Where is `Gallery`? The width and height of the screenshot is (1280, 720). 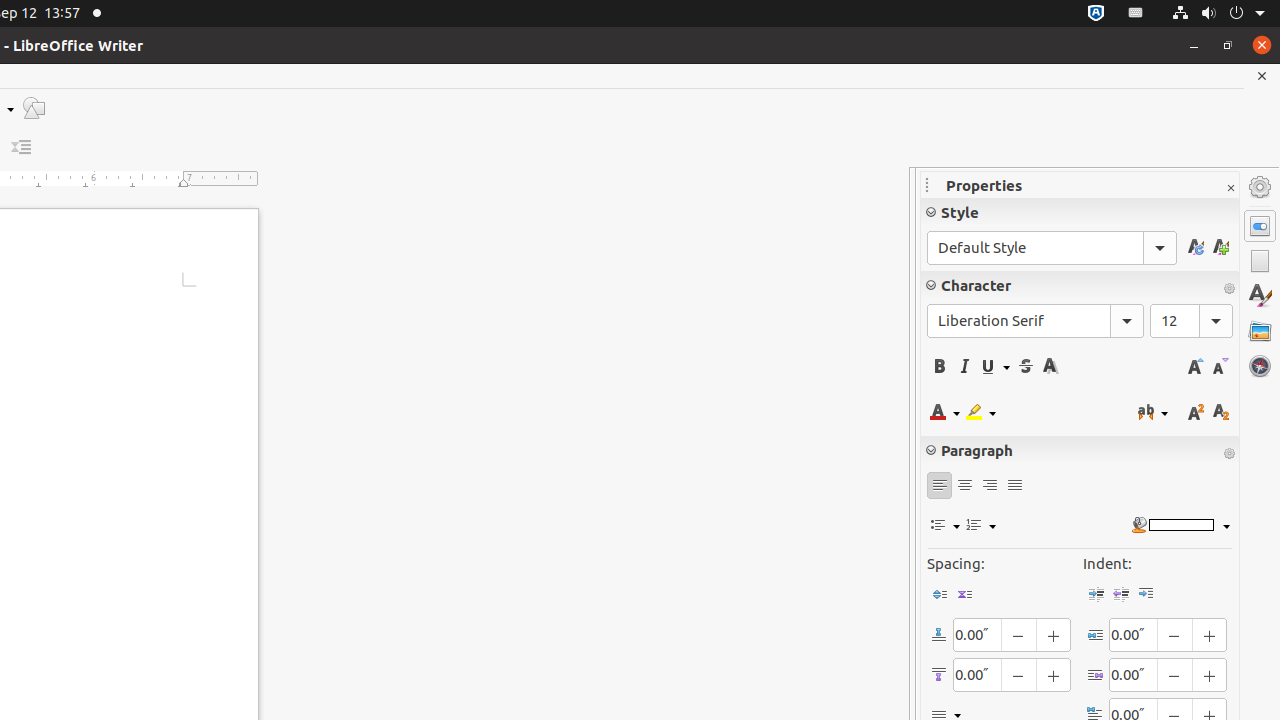 Gallery is located at coordinates (1260, 331).